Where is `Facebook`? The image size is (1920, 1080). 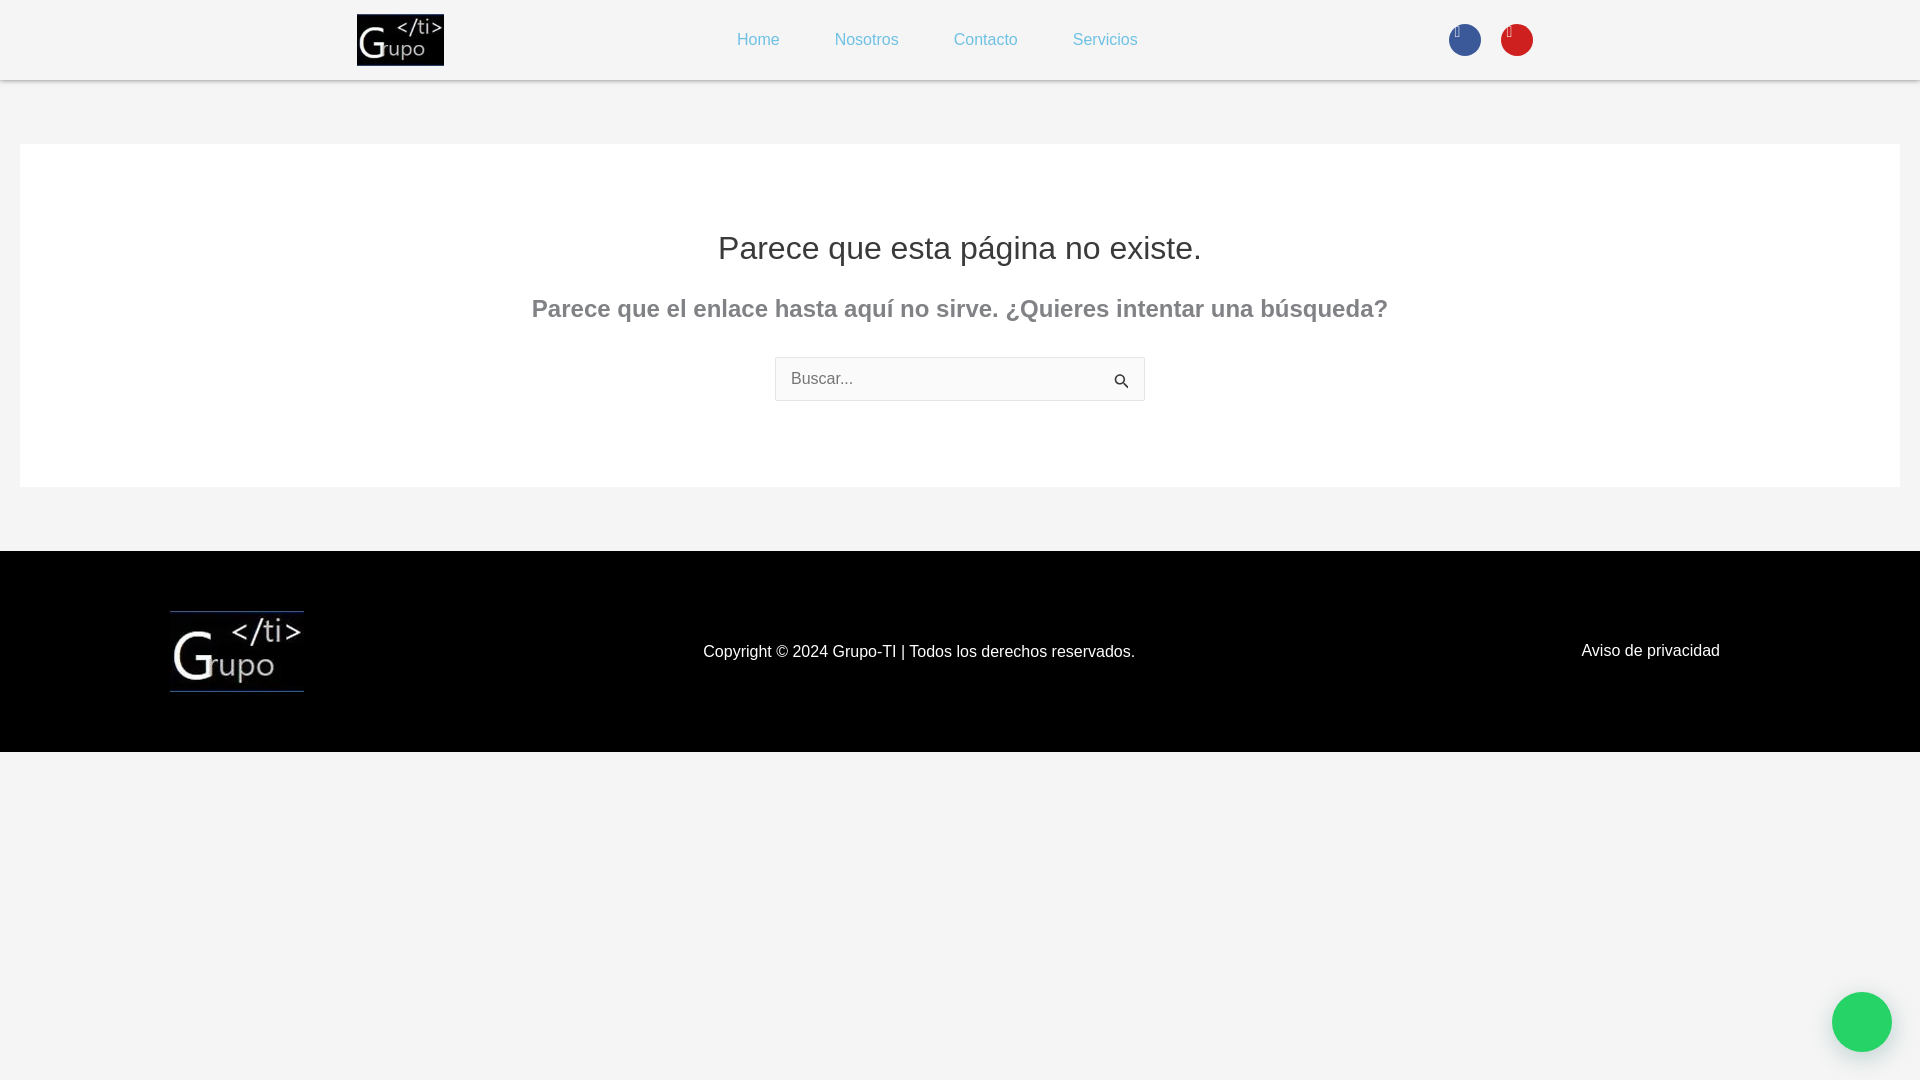 Facebook is located at coordinates (1464, 40).